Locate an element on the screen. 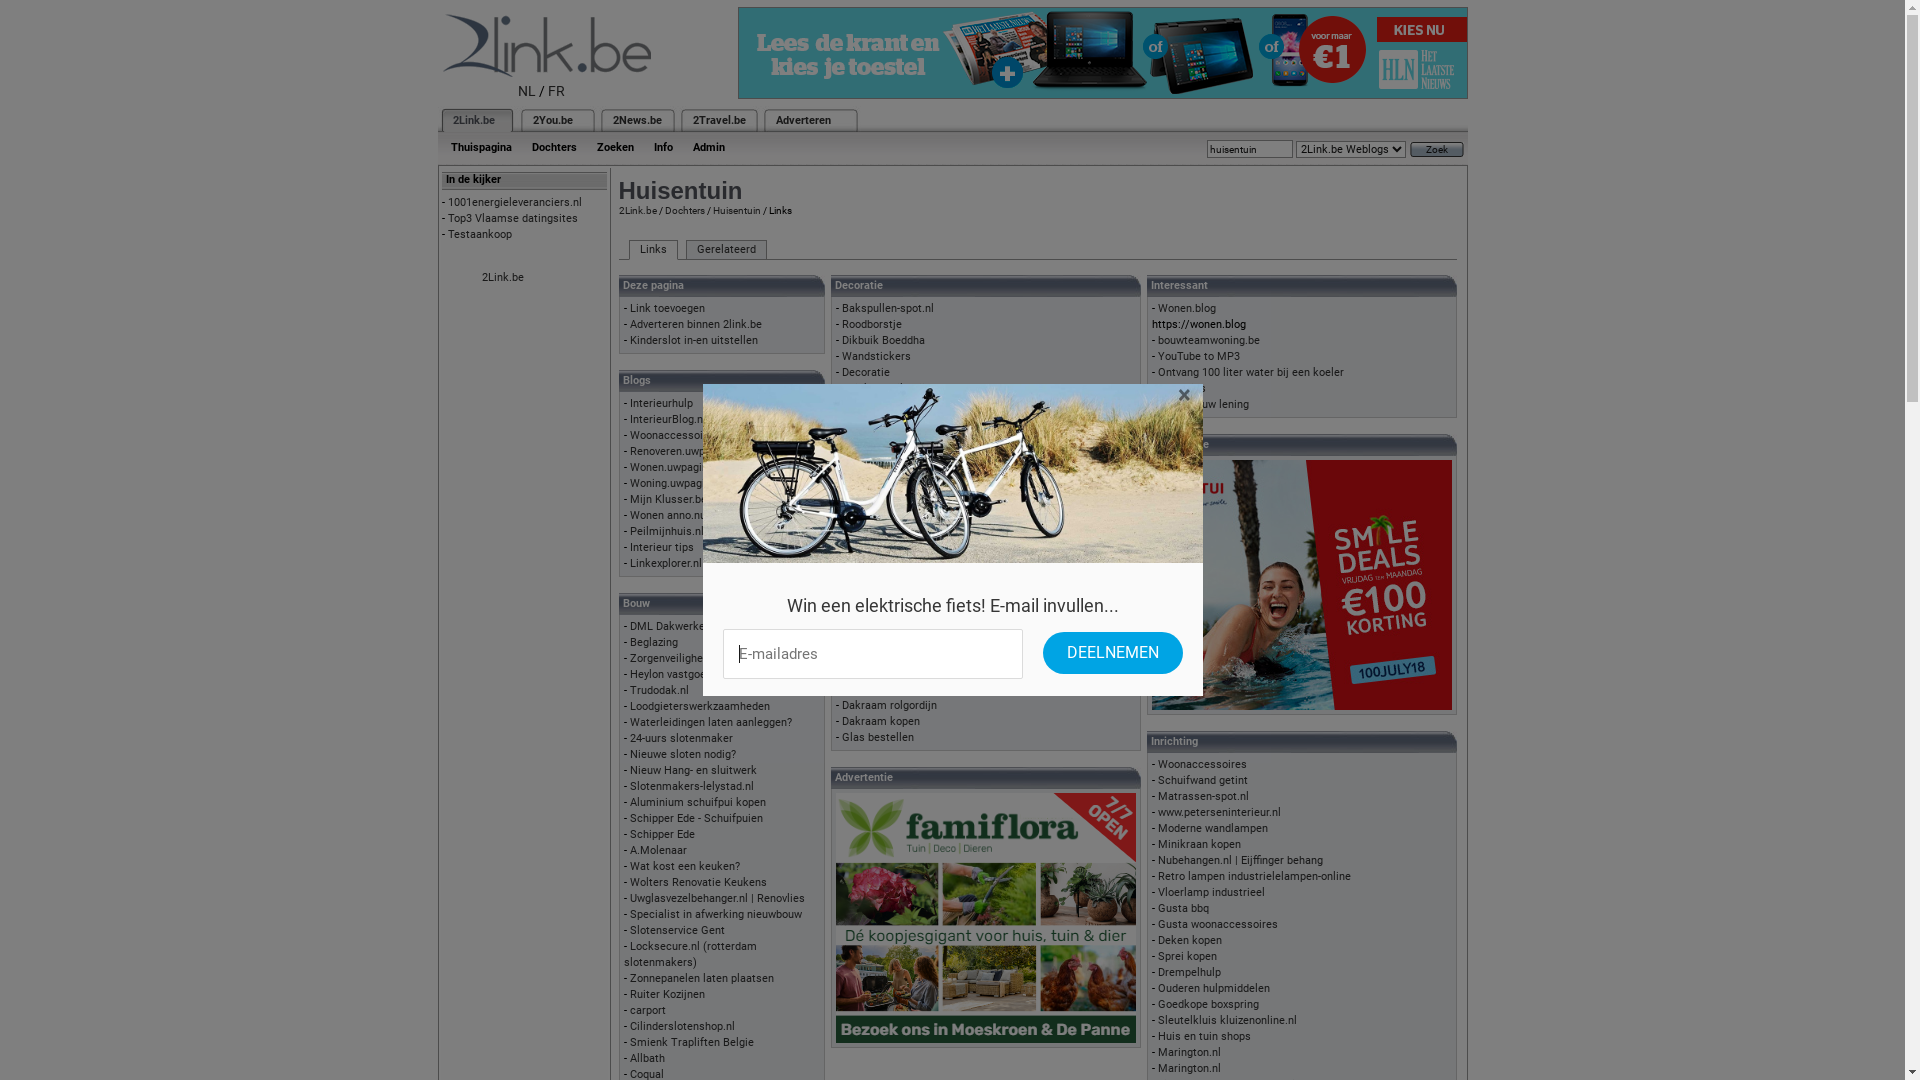 Image resolution: width=1920 pixels, height=1080 pixels. Interieurhulp is located at coordinates (662, 404).